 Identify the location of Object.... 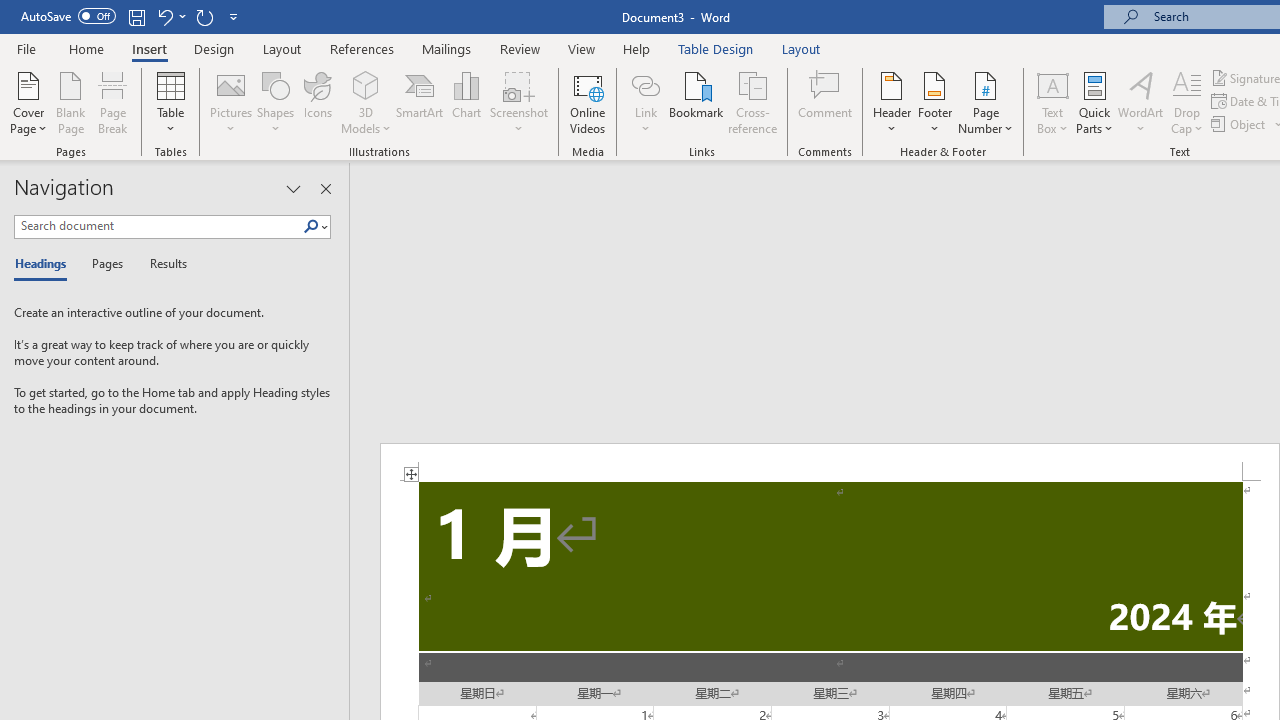
(1240, 124).